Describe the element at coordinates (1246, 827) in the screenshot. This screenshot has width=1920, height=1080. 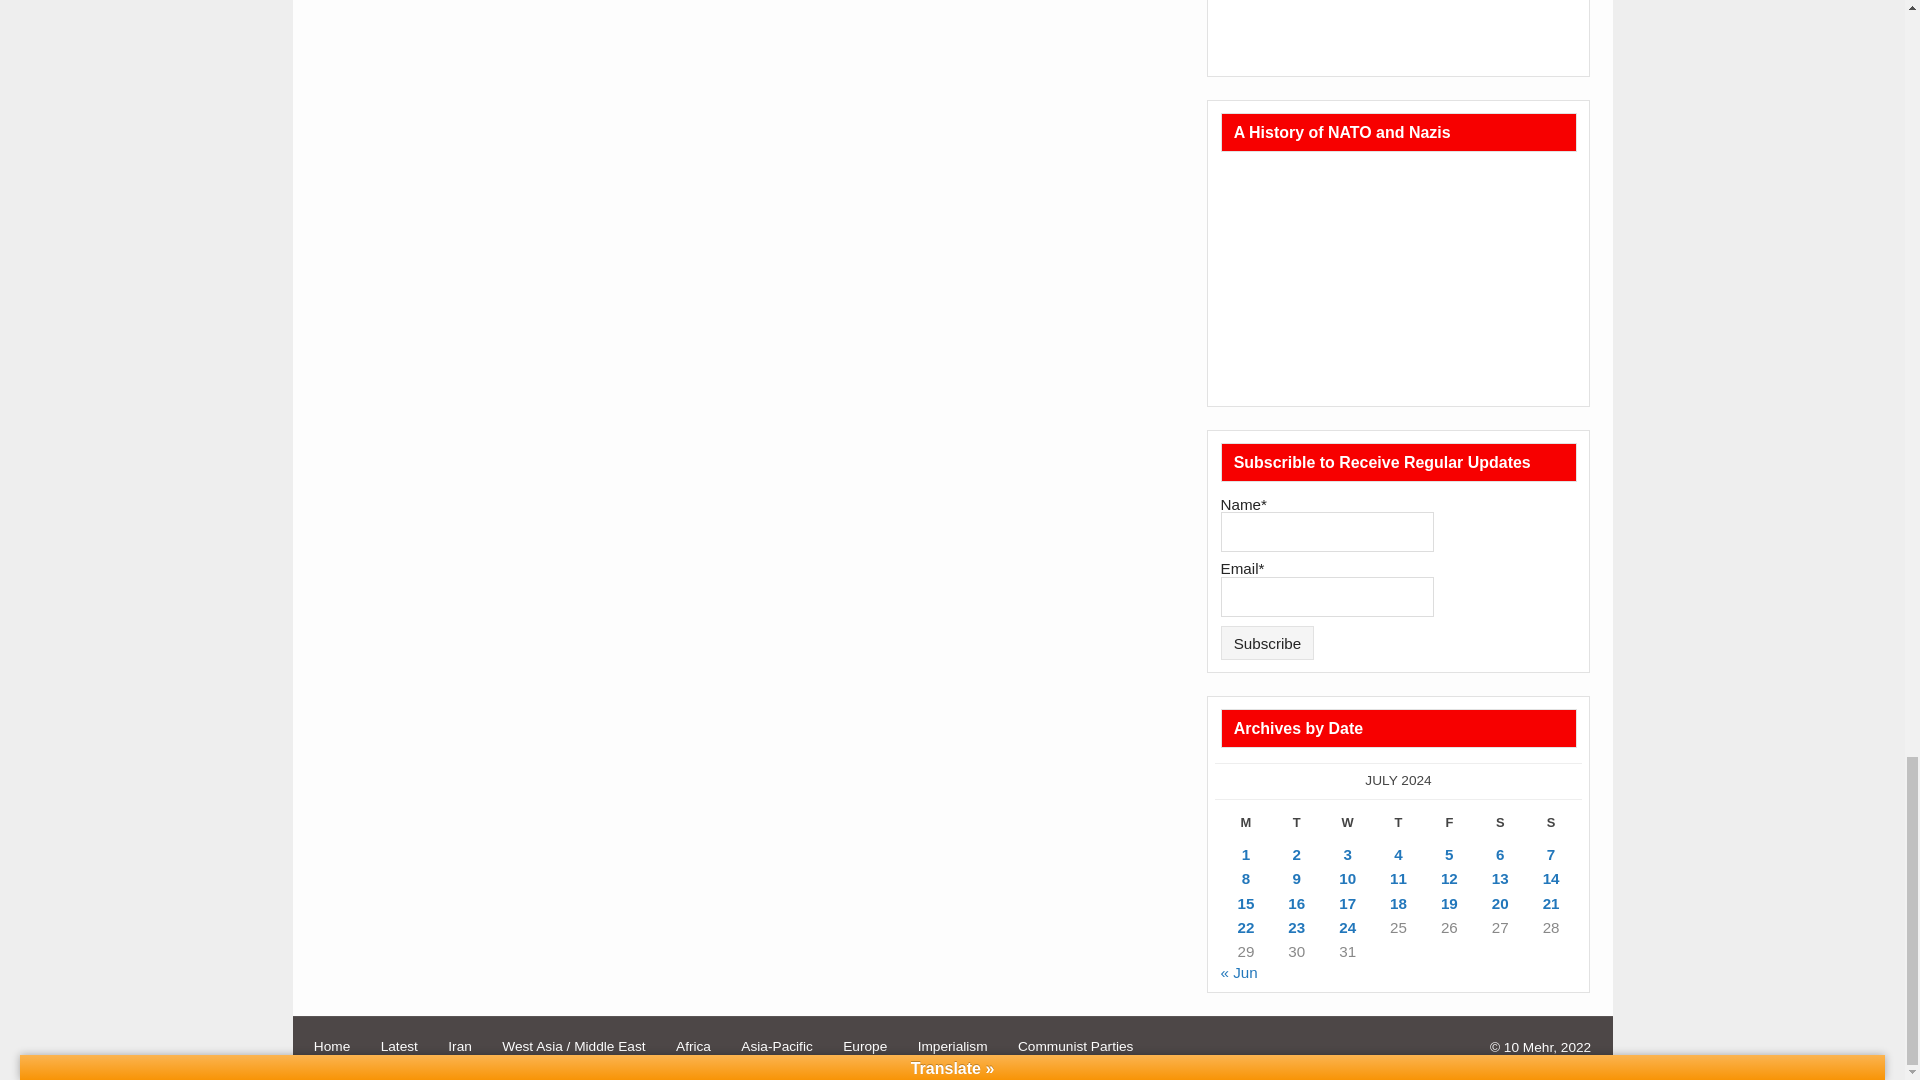
I see `Monday` at that location.